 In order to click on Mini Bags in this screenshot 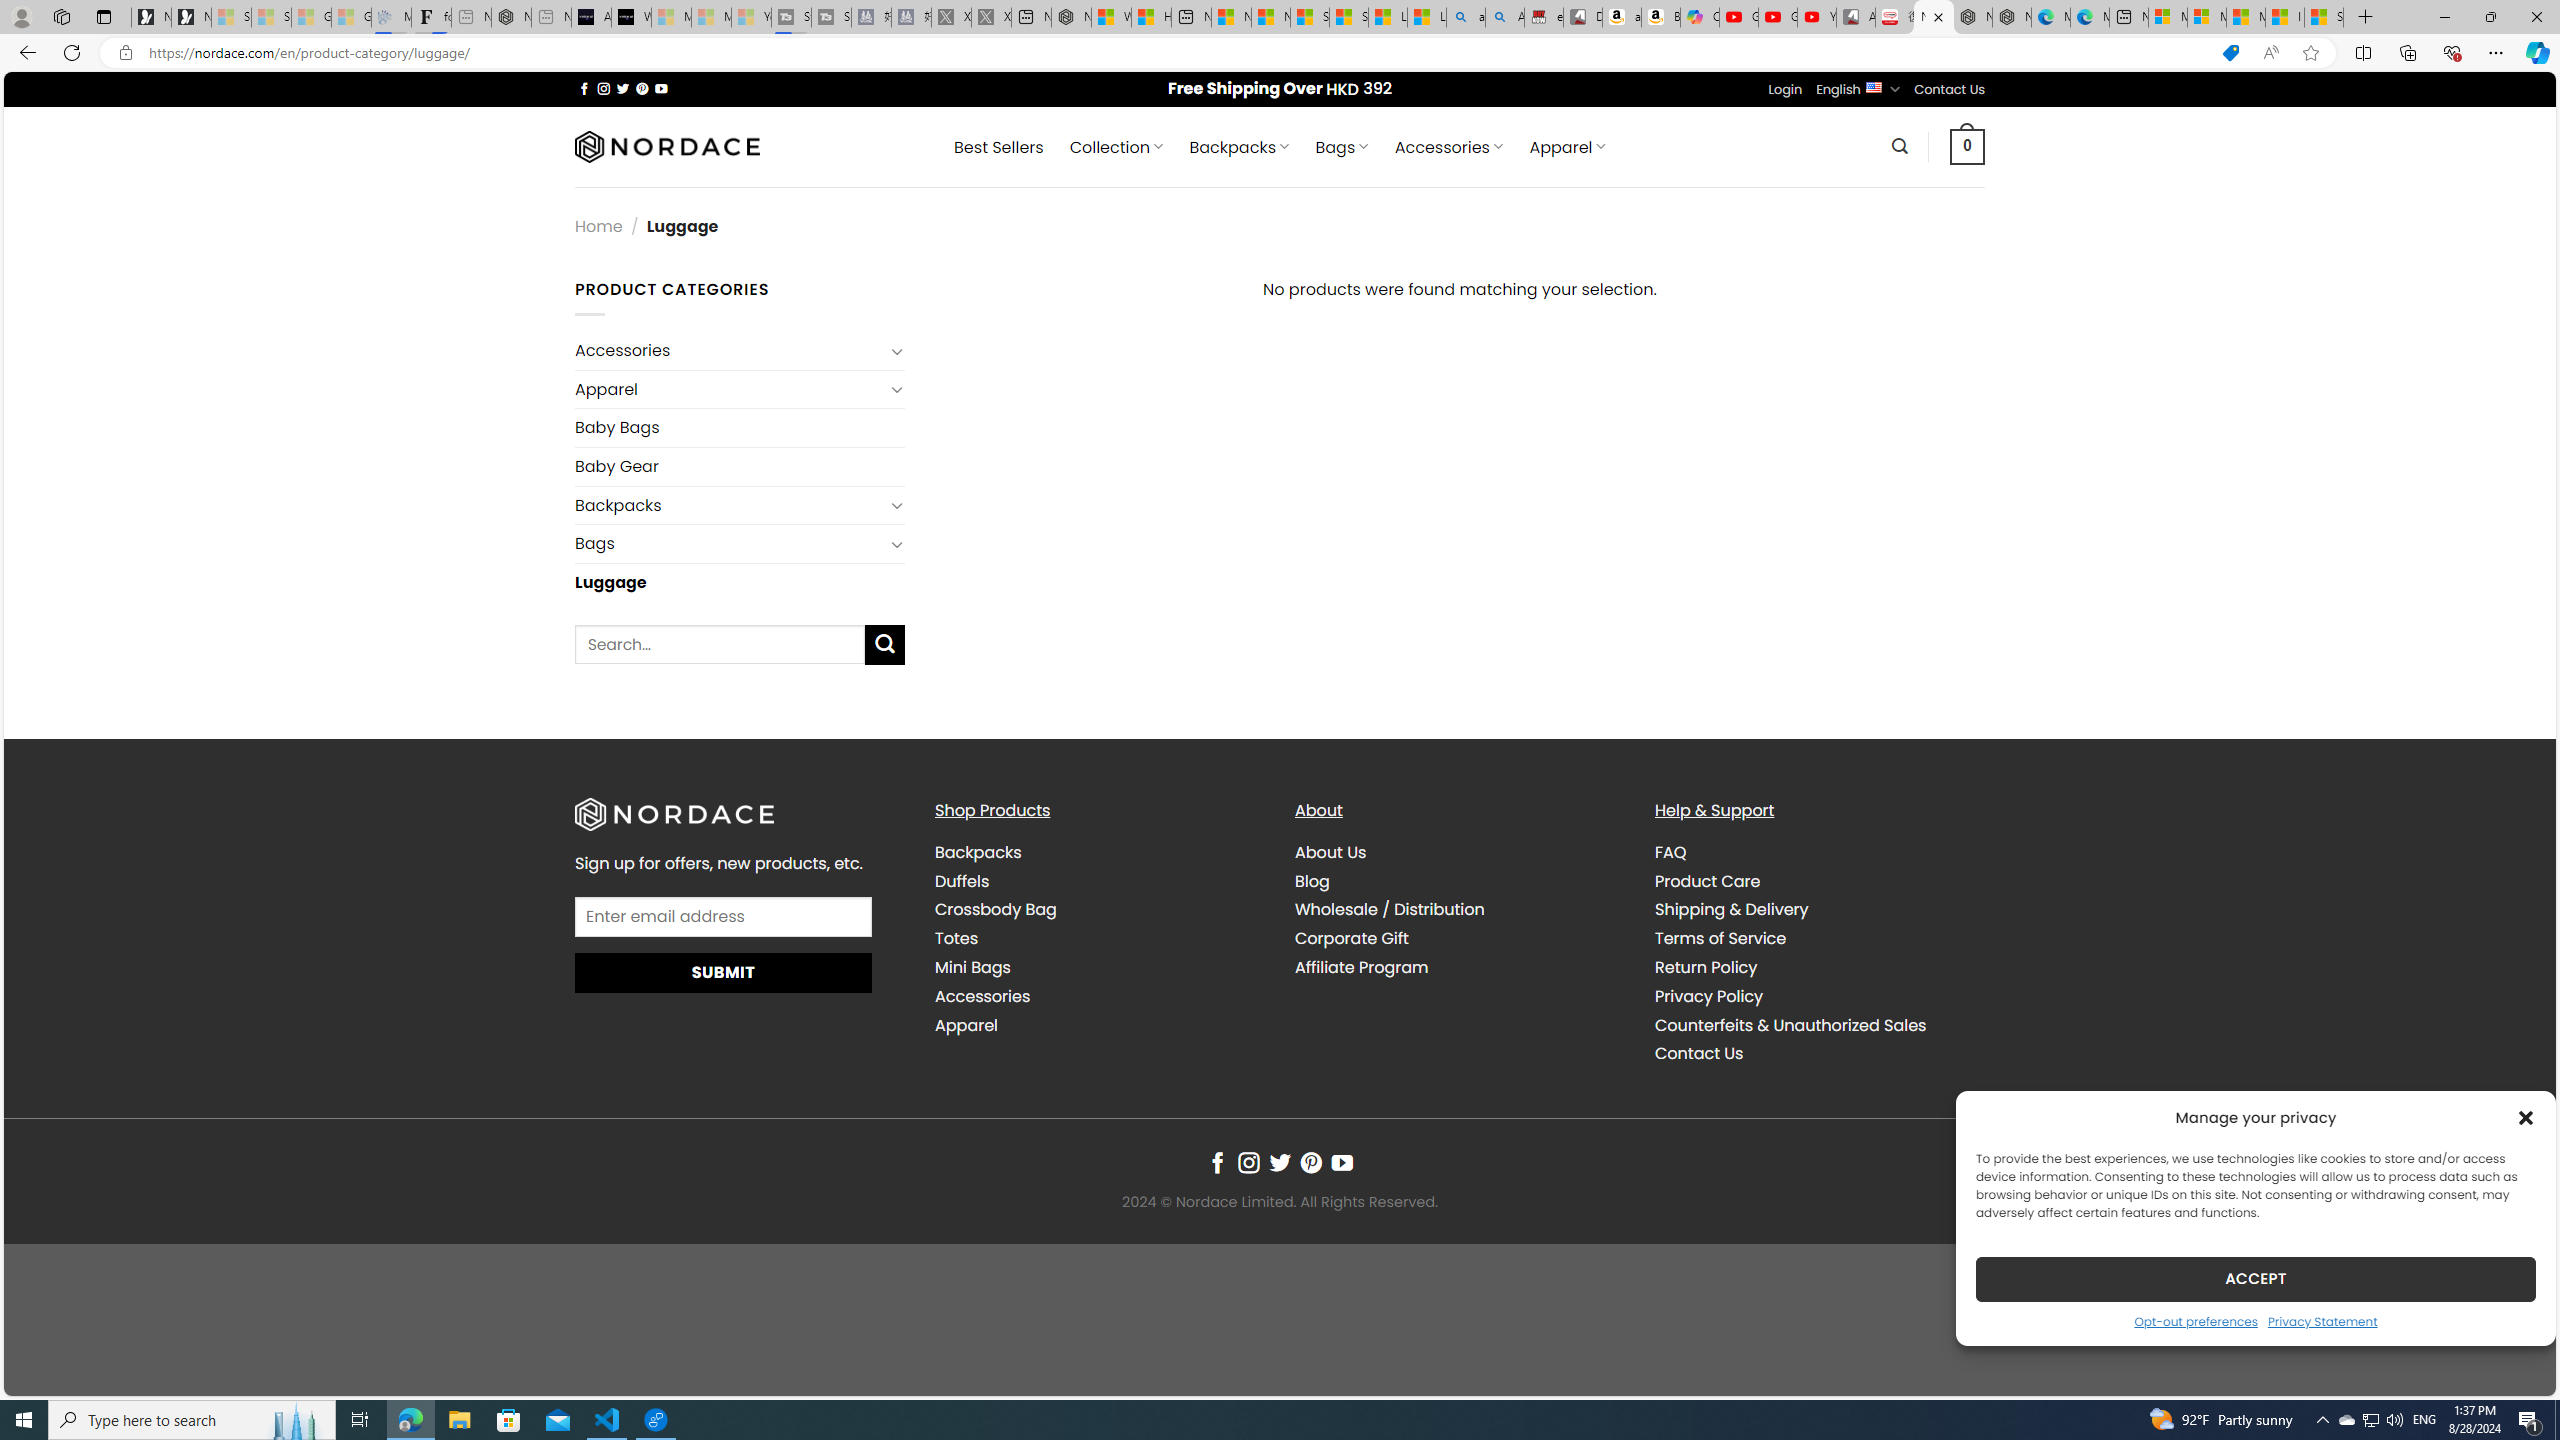, I will do `click(1099, 967)`.